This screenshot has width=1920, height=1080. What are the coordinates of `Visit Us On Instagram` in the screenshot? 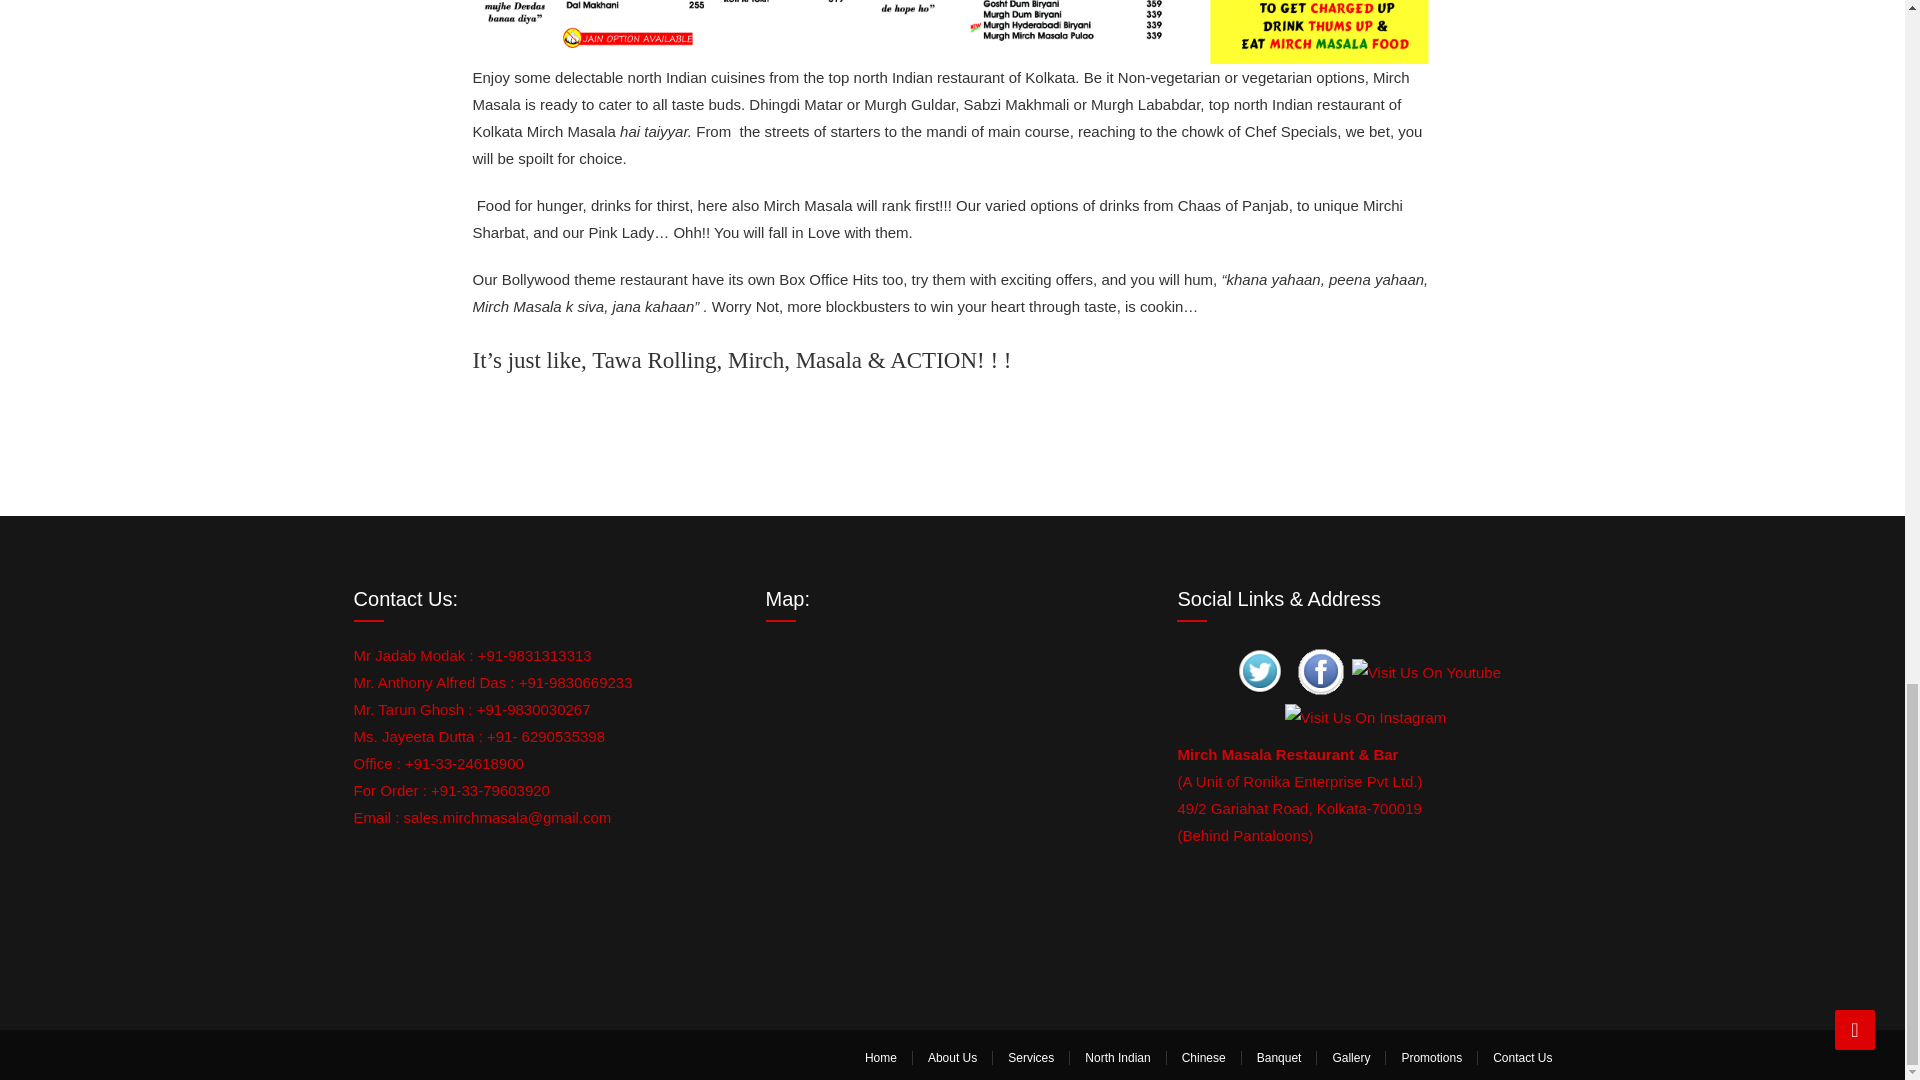 It's located at (1366, 715).